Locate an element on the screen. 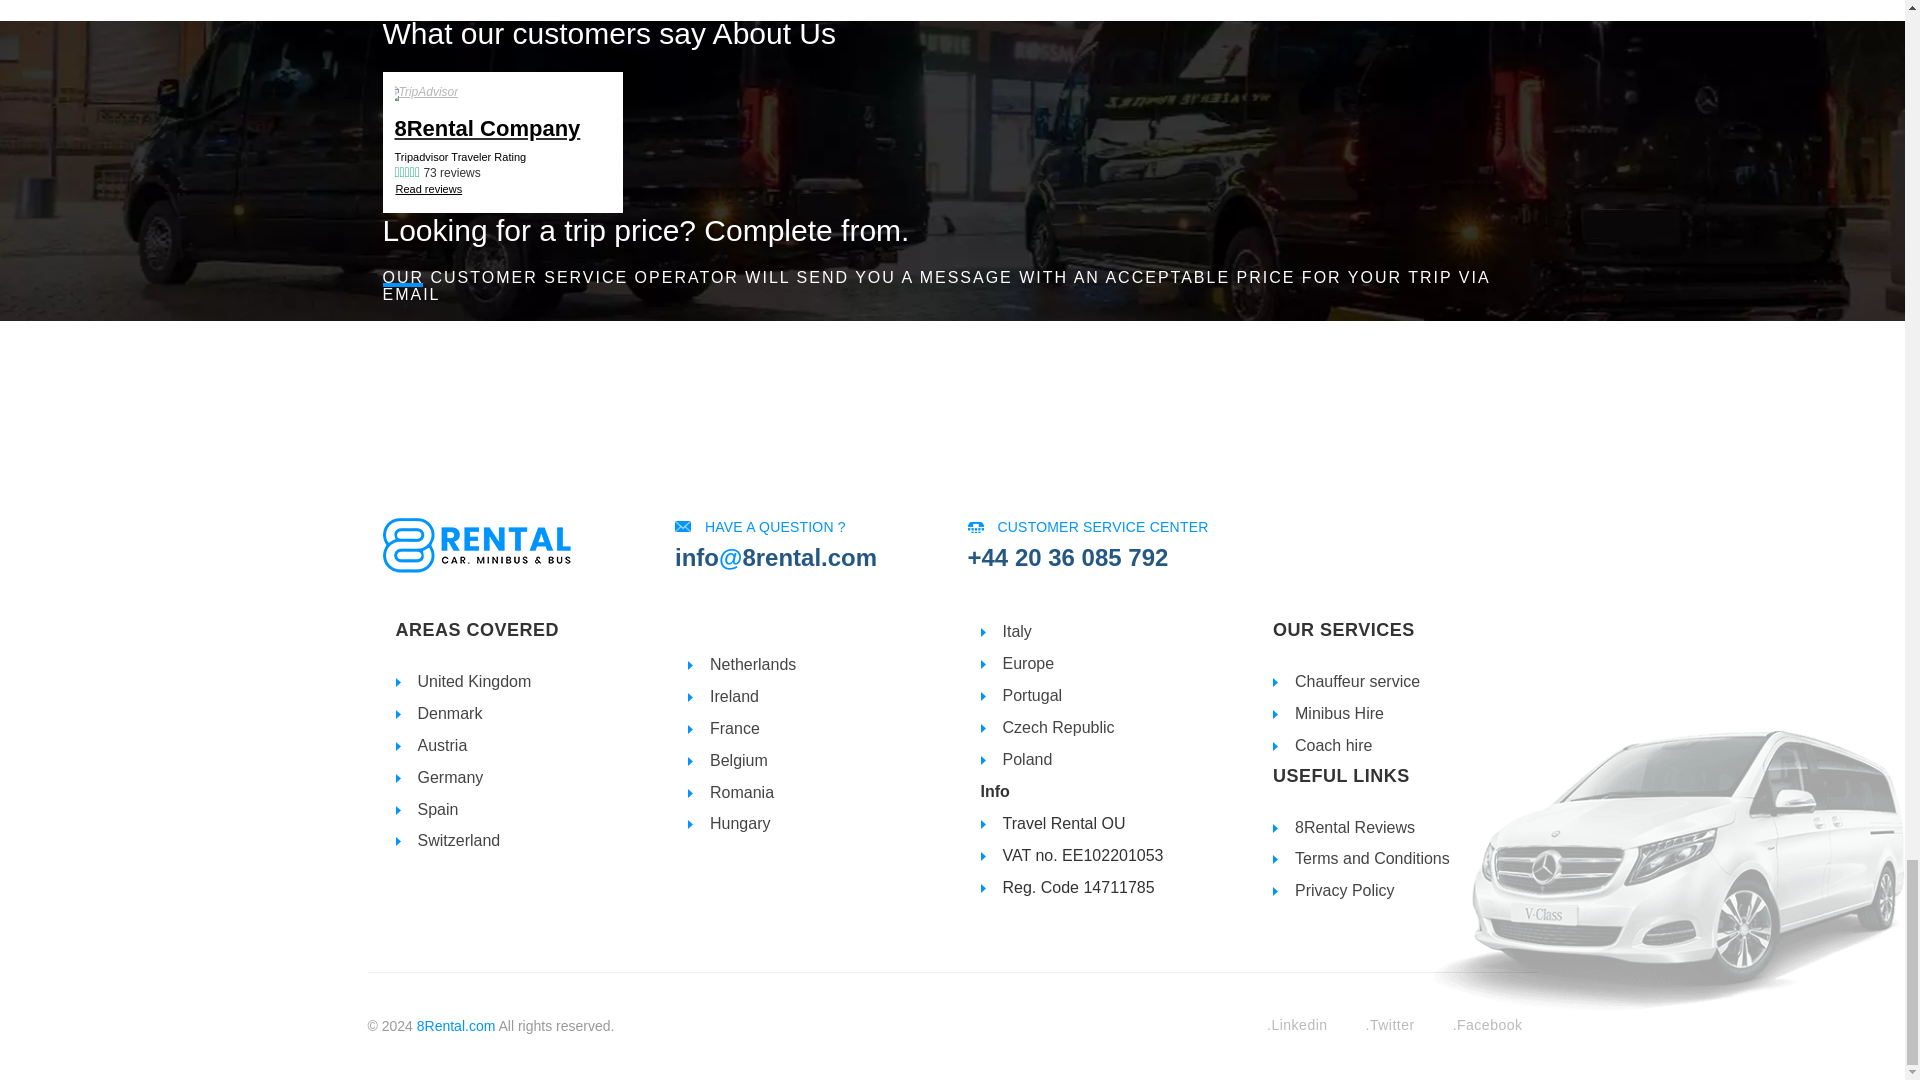 Image resolution: width=1920 pixels, height=1080 pixels. United Kingdom is located at coordinates (474, 681).